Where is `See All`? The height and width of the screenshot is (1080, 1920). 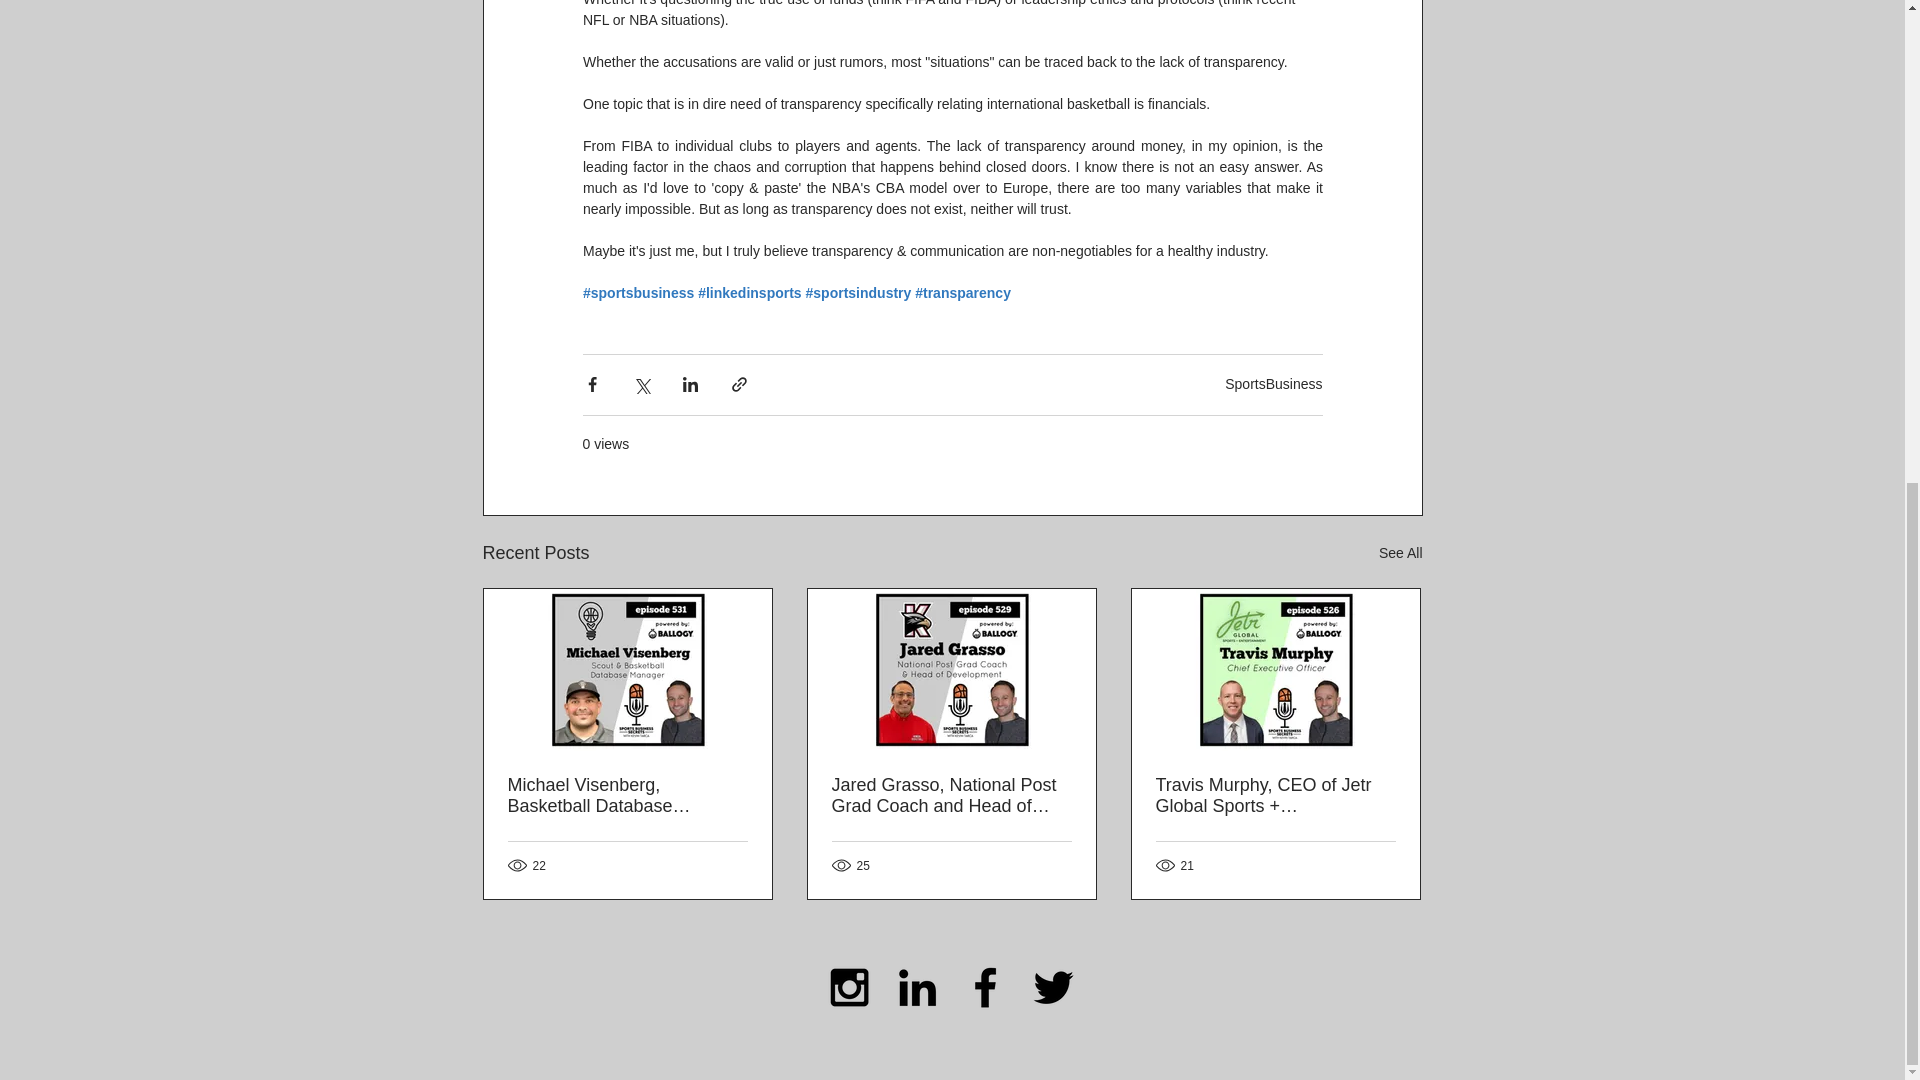 See All is located at coordinates (1400, 553).